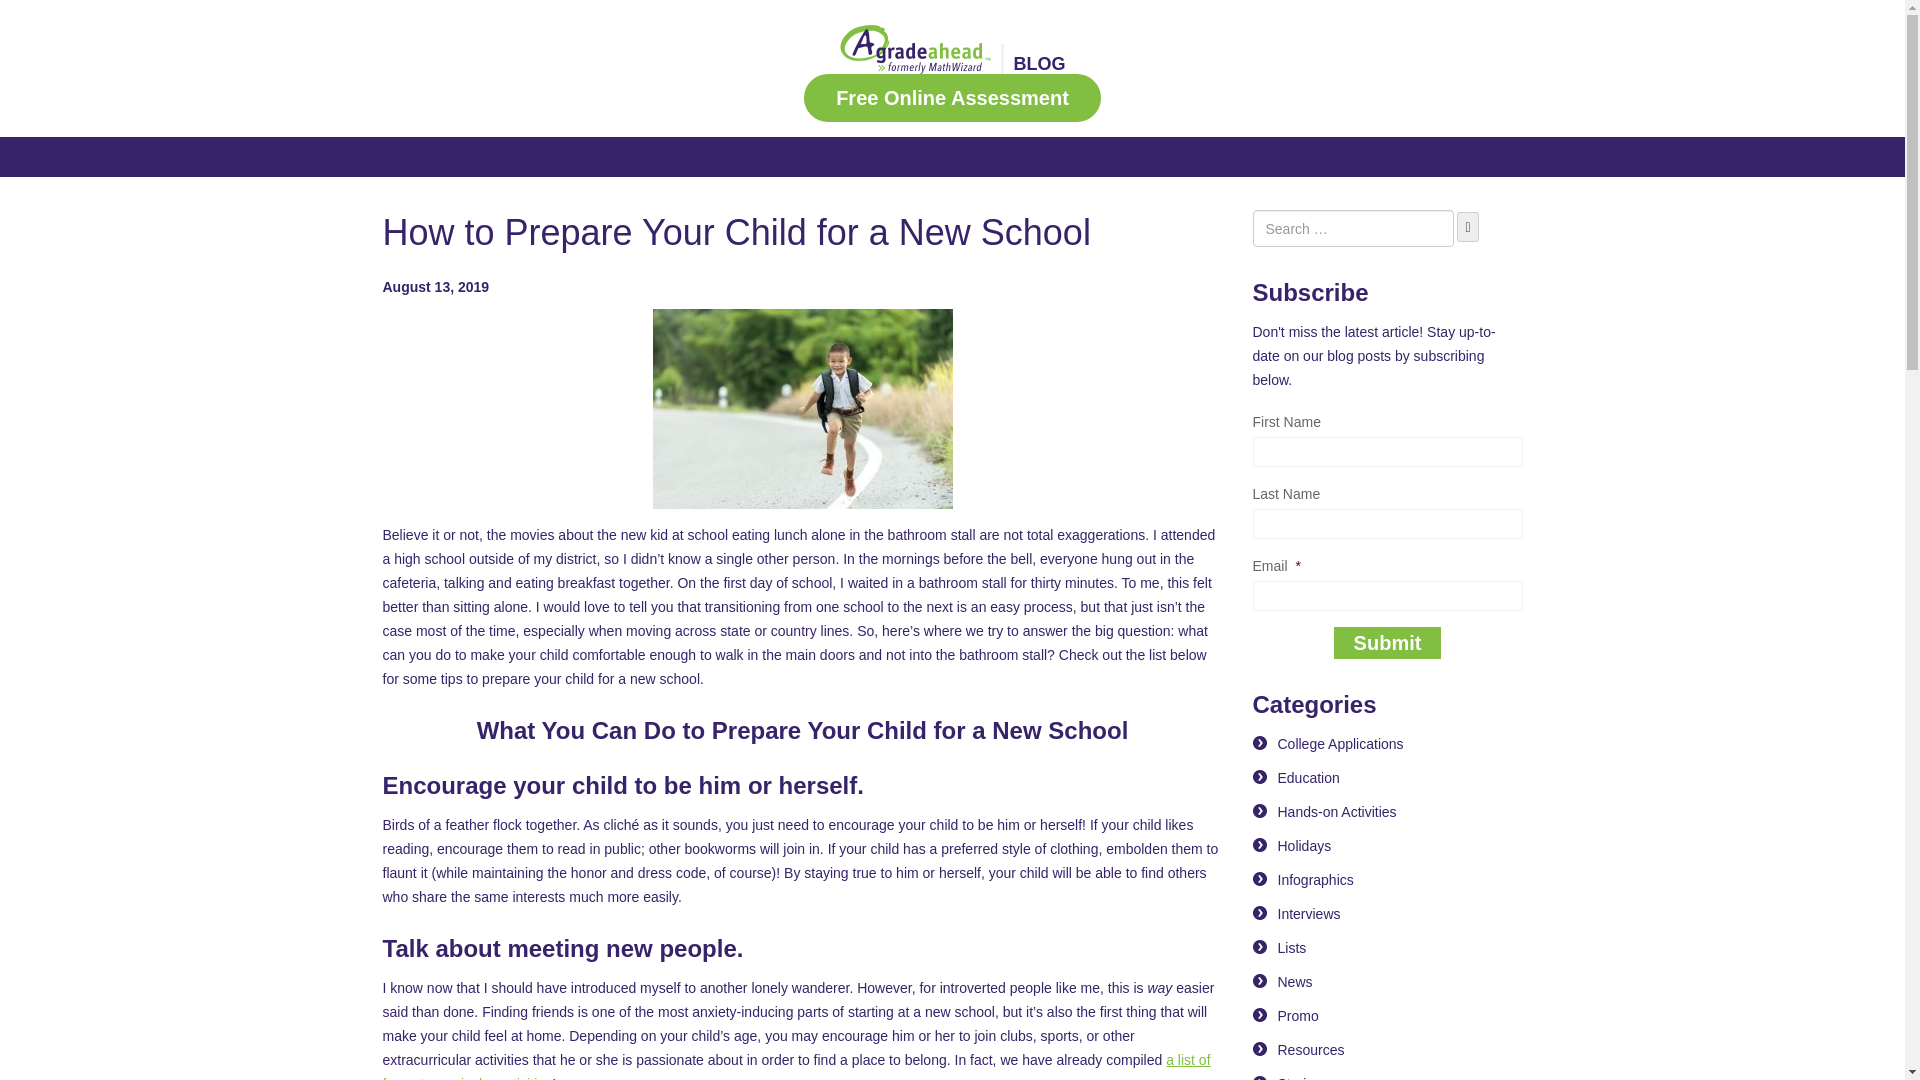 The image size is (1920, 1080). I want to click on College Applications, so click(1340, 743).